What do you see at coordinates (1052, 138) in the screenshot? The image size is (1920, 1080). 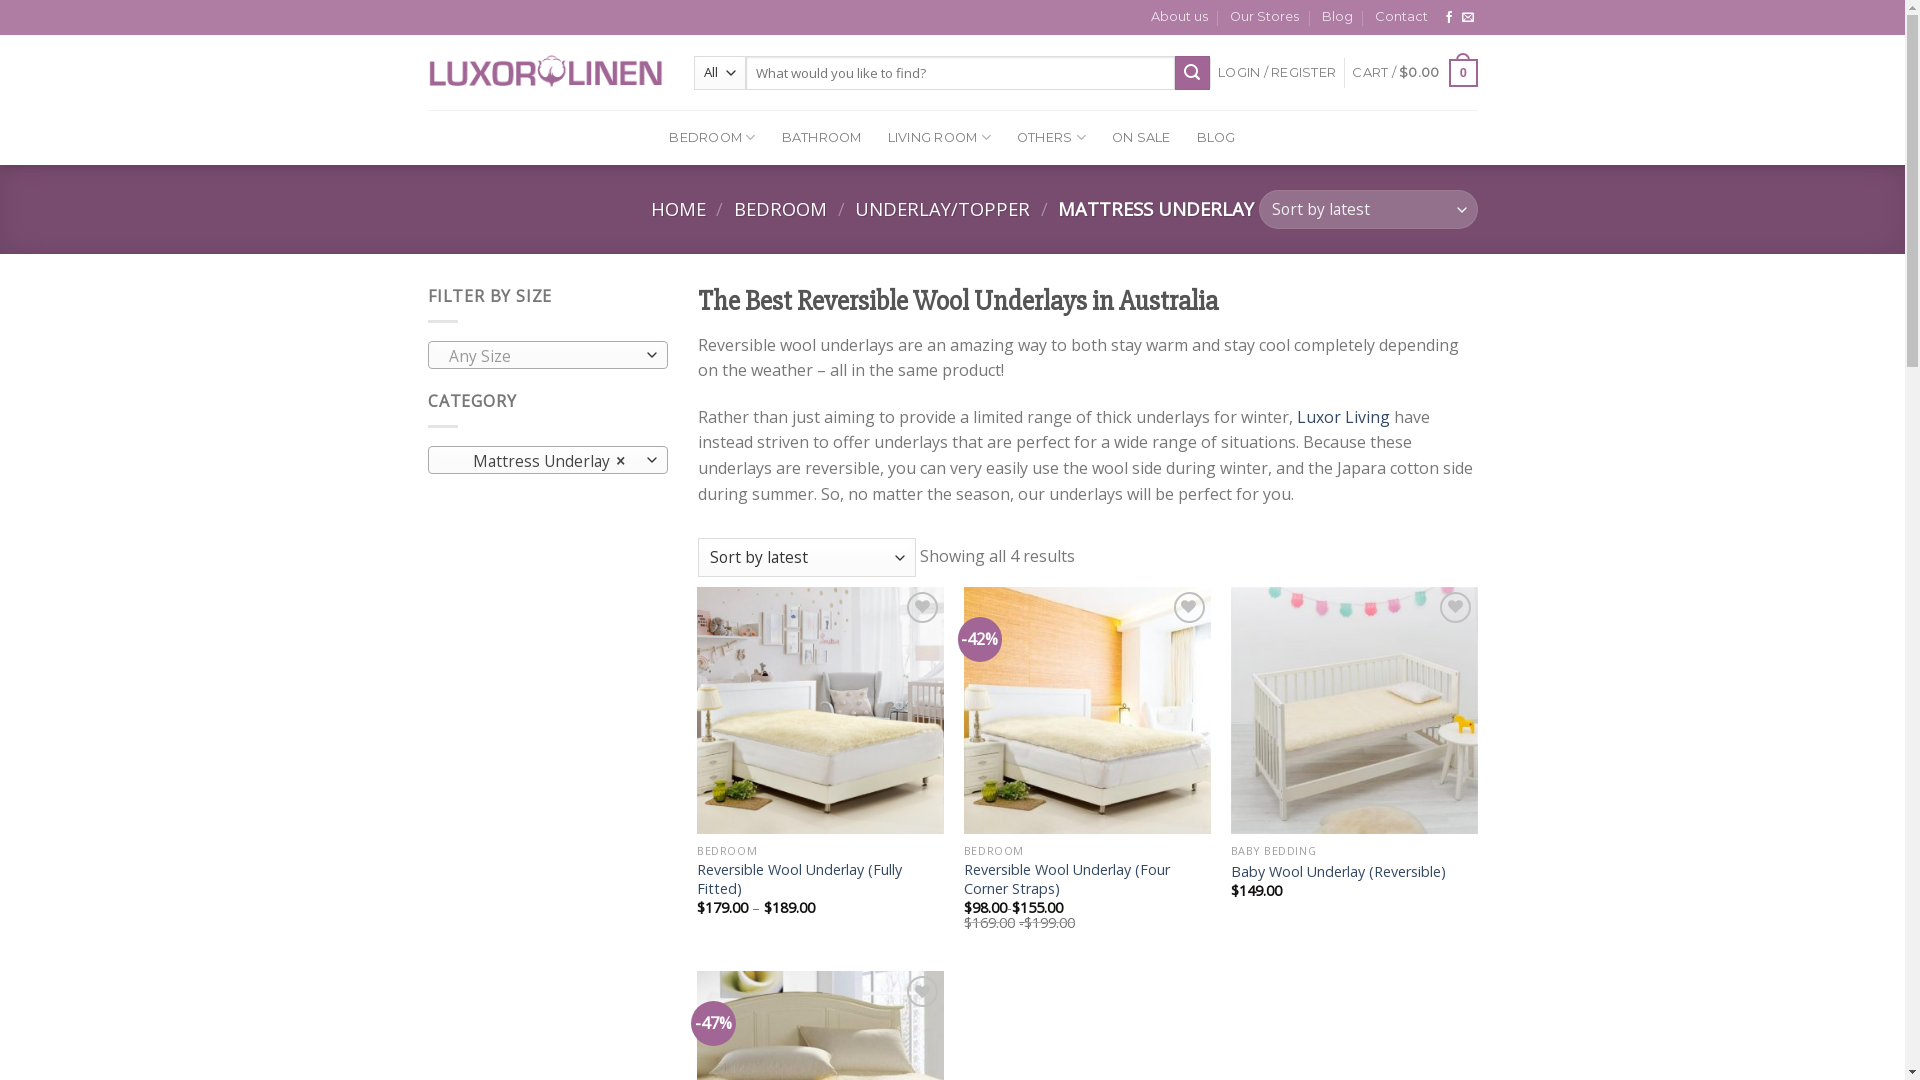 I see `OTHERS` at bounding box center [1052, 138].